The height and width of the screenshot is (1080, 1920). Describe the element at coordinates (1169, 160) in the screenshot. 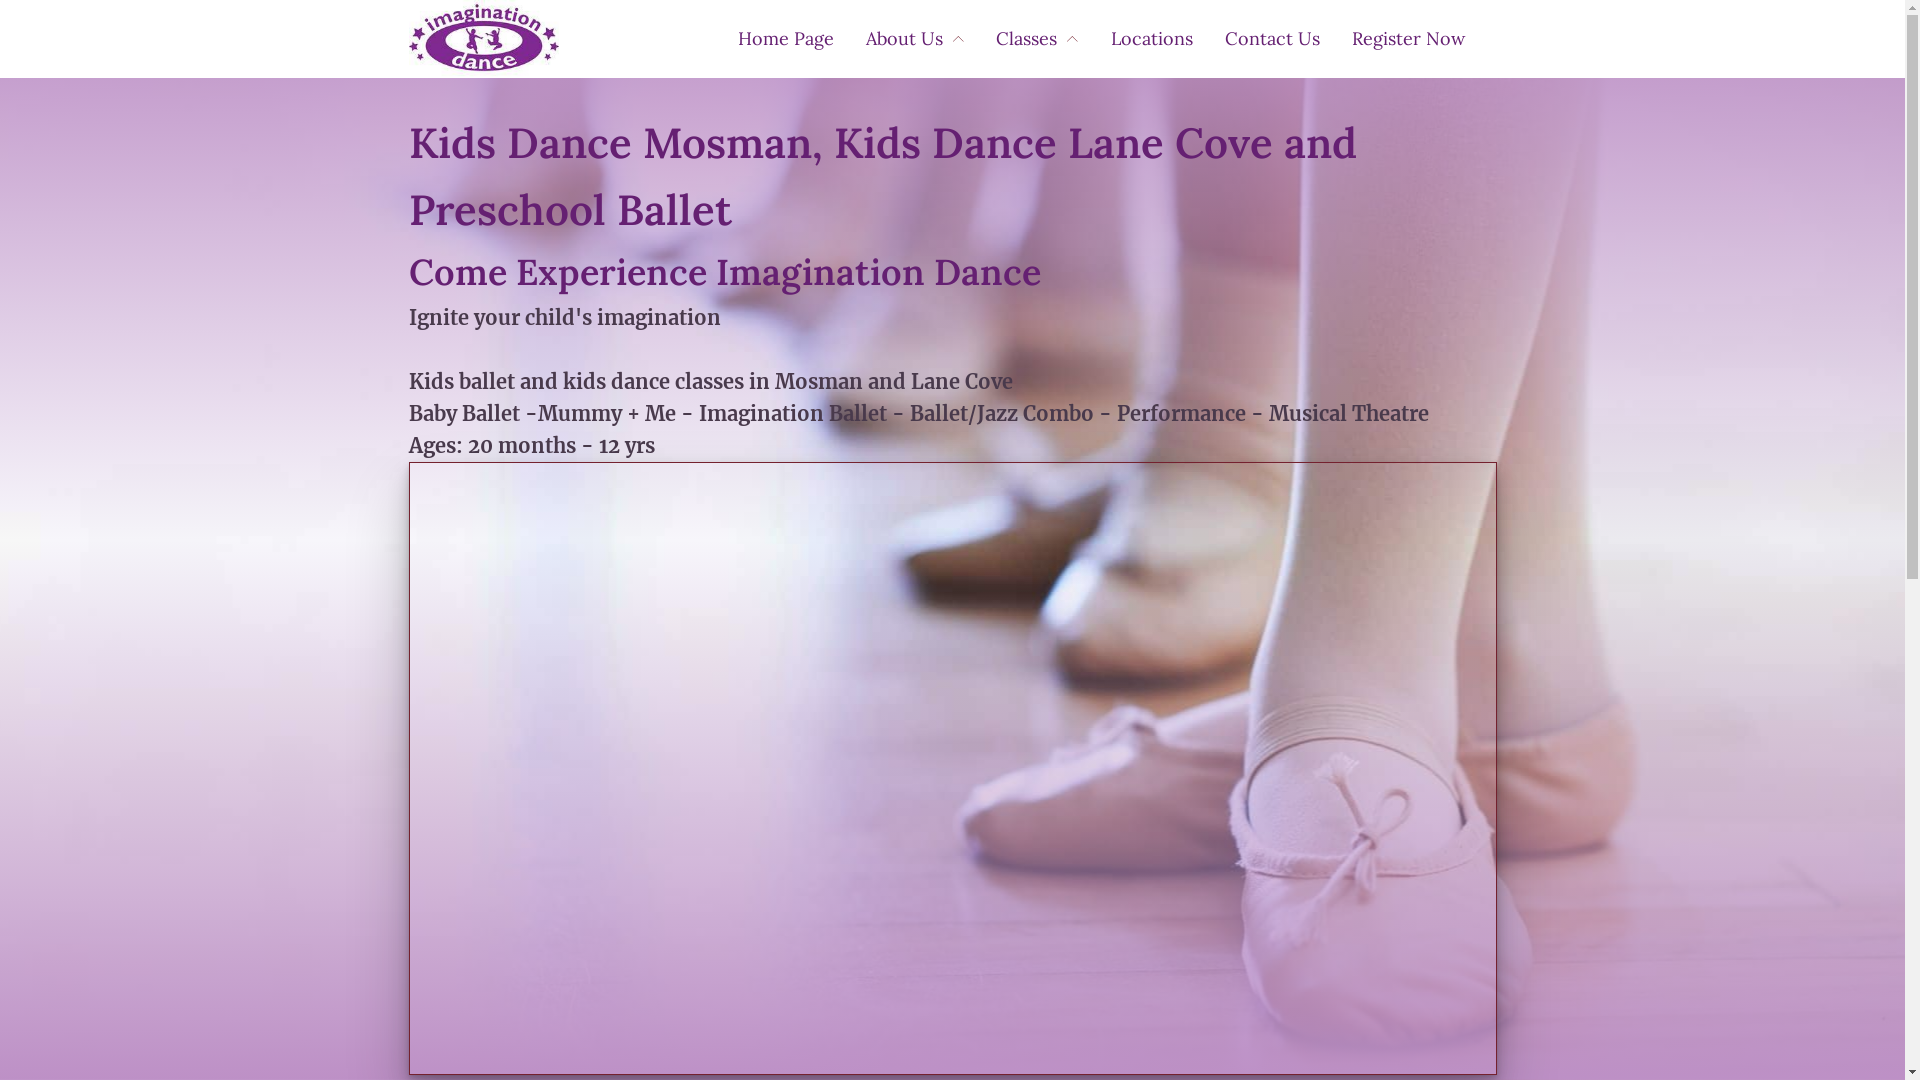

I see `Mummy & Me` at that location.